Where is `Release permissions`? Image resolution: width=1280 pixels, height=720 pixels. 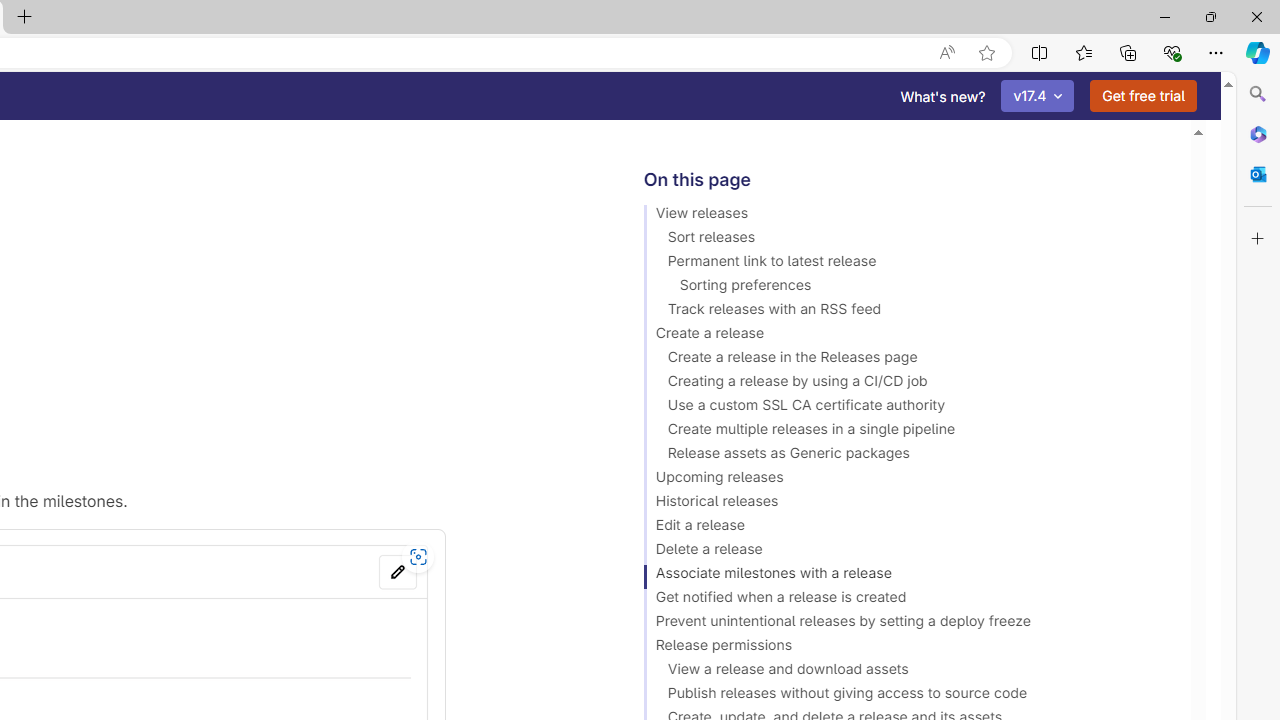
Release permissions is located at coordinates (908, 648).